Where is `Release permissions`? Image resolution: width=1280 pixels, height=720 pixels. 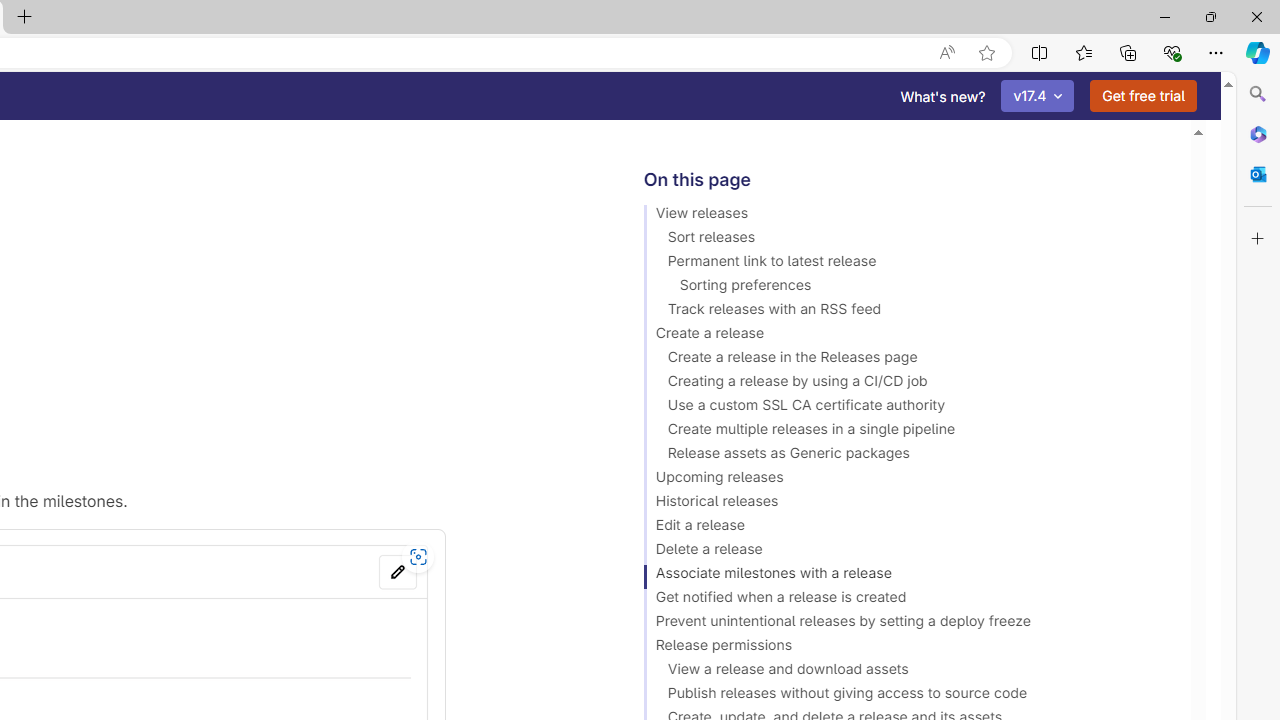
Release permissions is located at coordinates (908, 648).